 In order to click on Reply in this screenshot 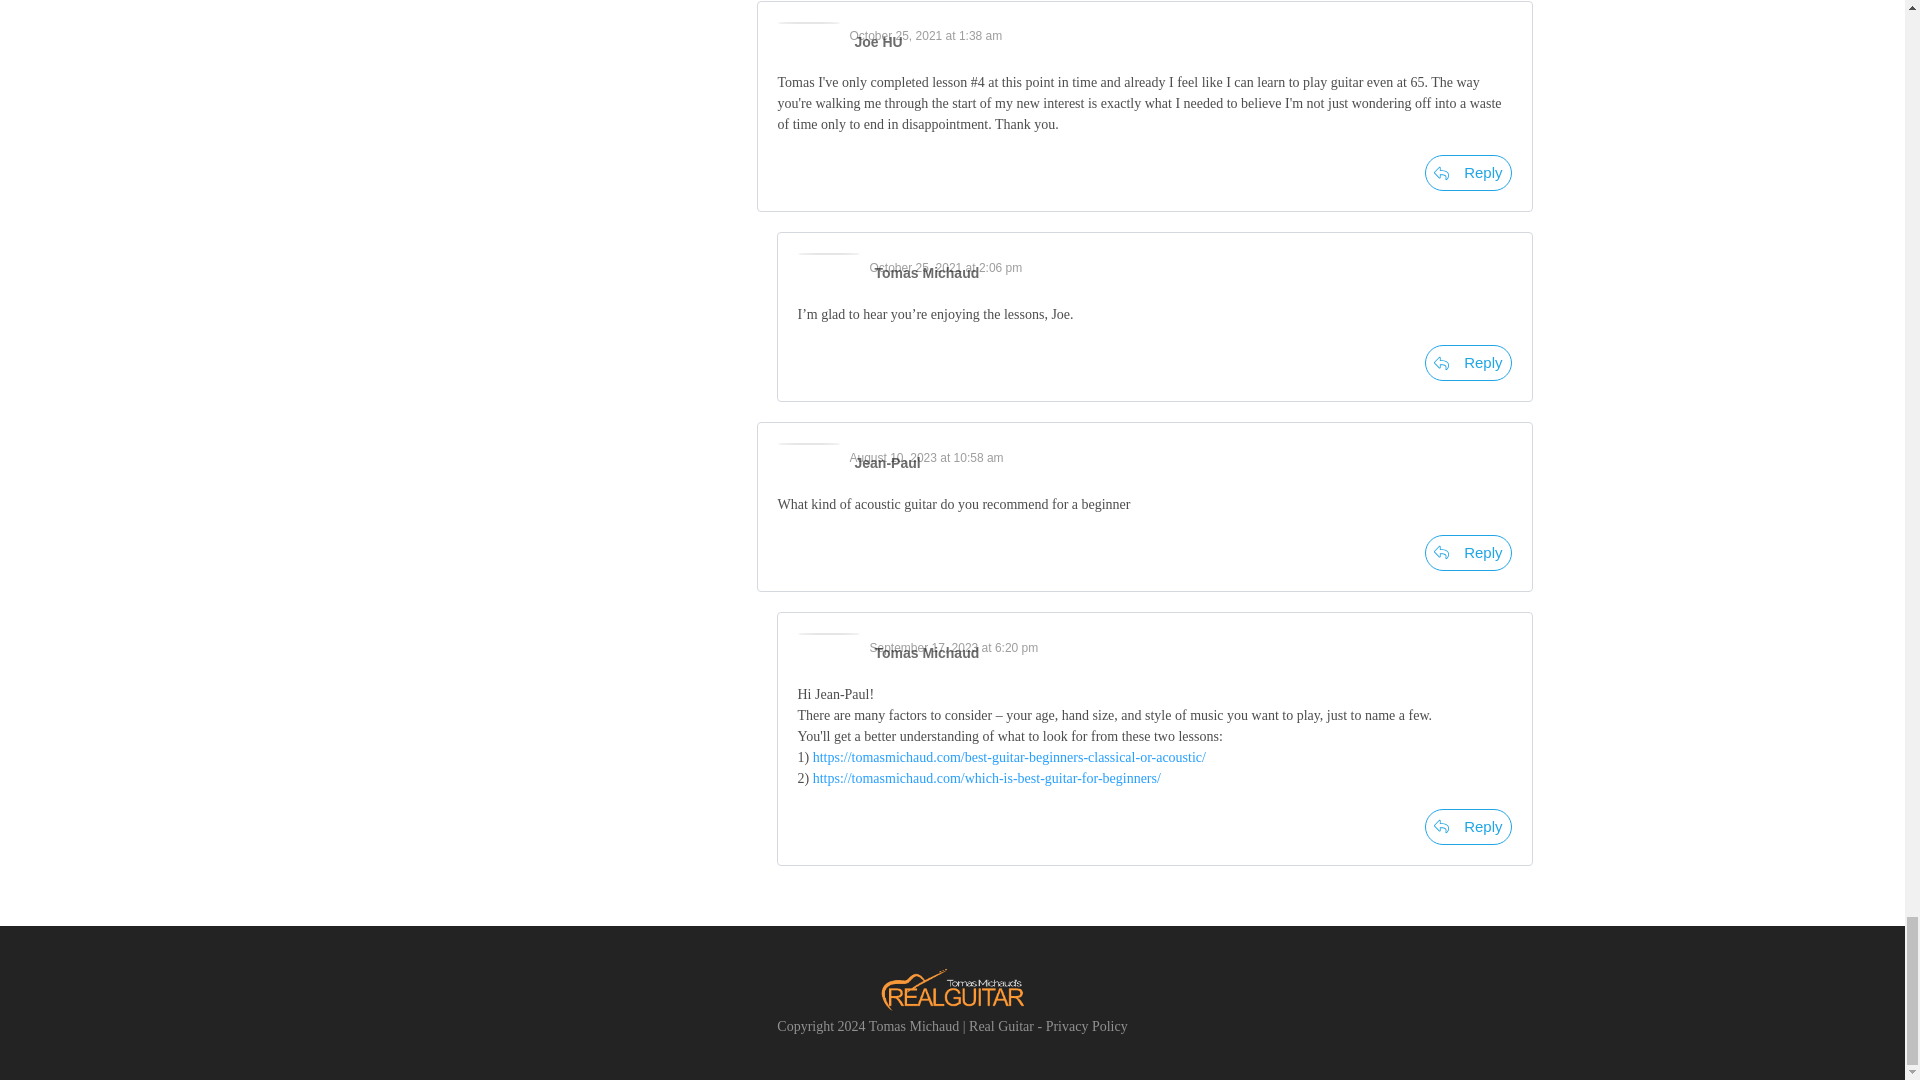, I will do `click(1468, 173)`.